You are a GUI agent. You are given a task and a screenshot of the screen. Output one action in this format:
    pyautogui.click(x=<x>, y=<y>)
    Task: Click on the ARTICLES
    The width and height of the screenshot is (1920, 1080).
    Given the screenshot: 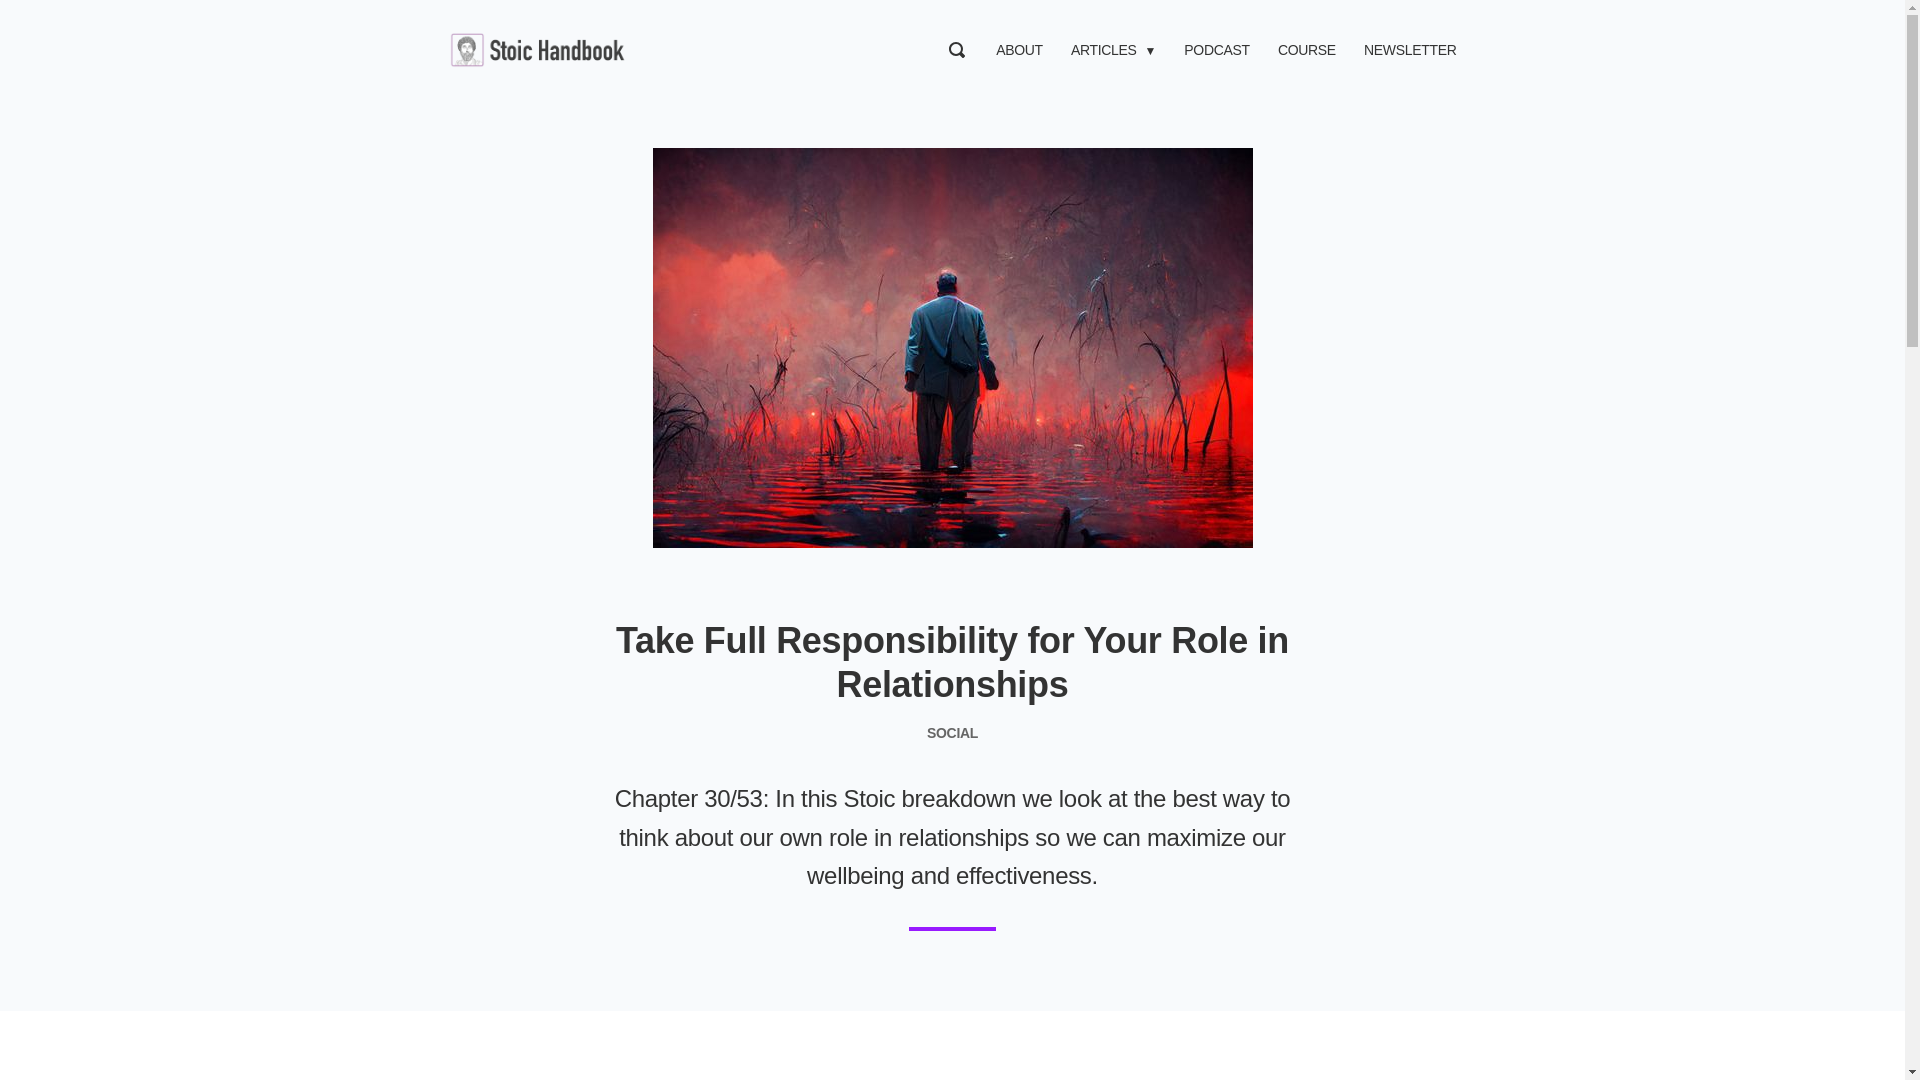 What is the action you would take?
    pyautogui.click(x=1104, y=50)
    